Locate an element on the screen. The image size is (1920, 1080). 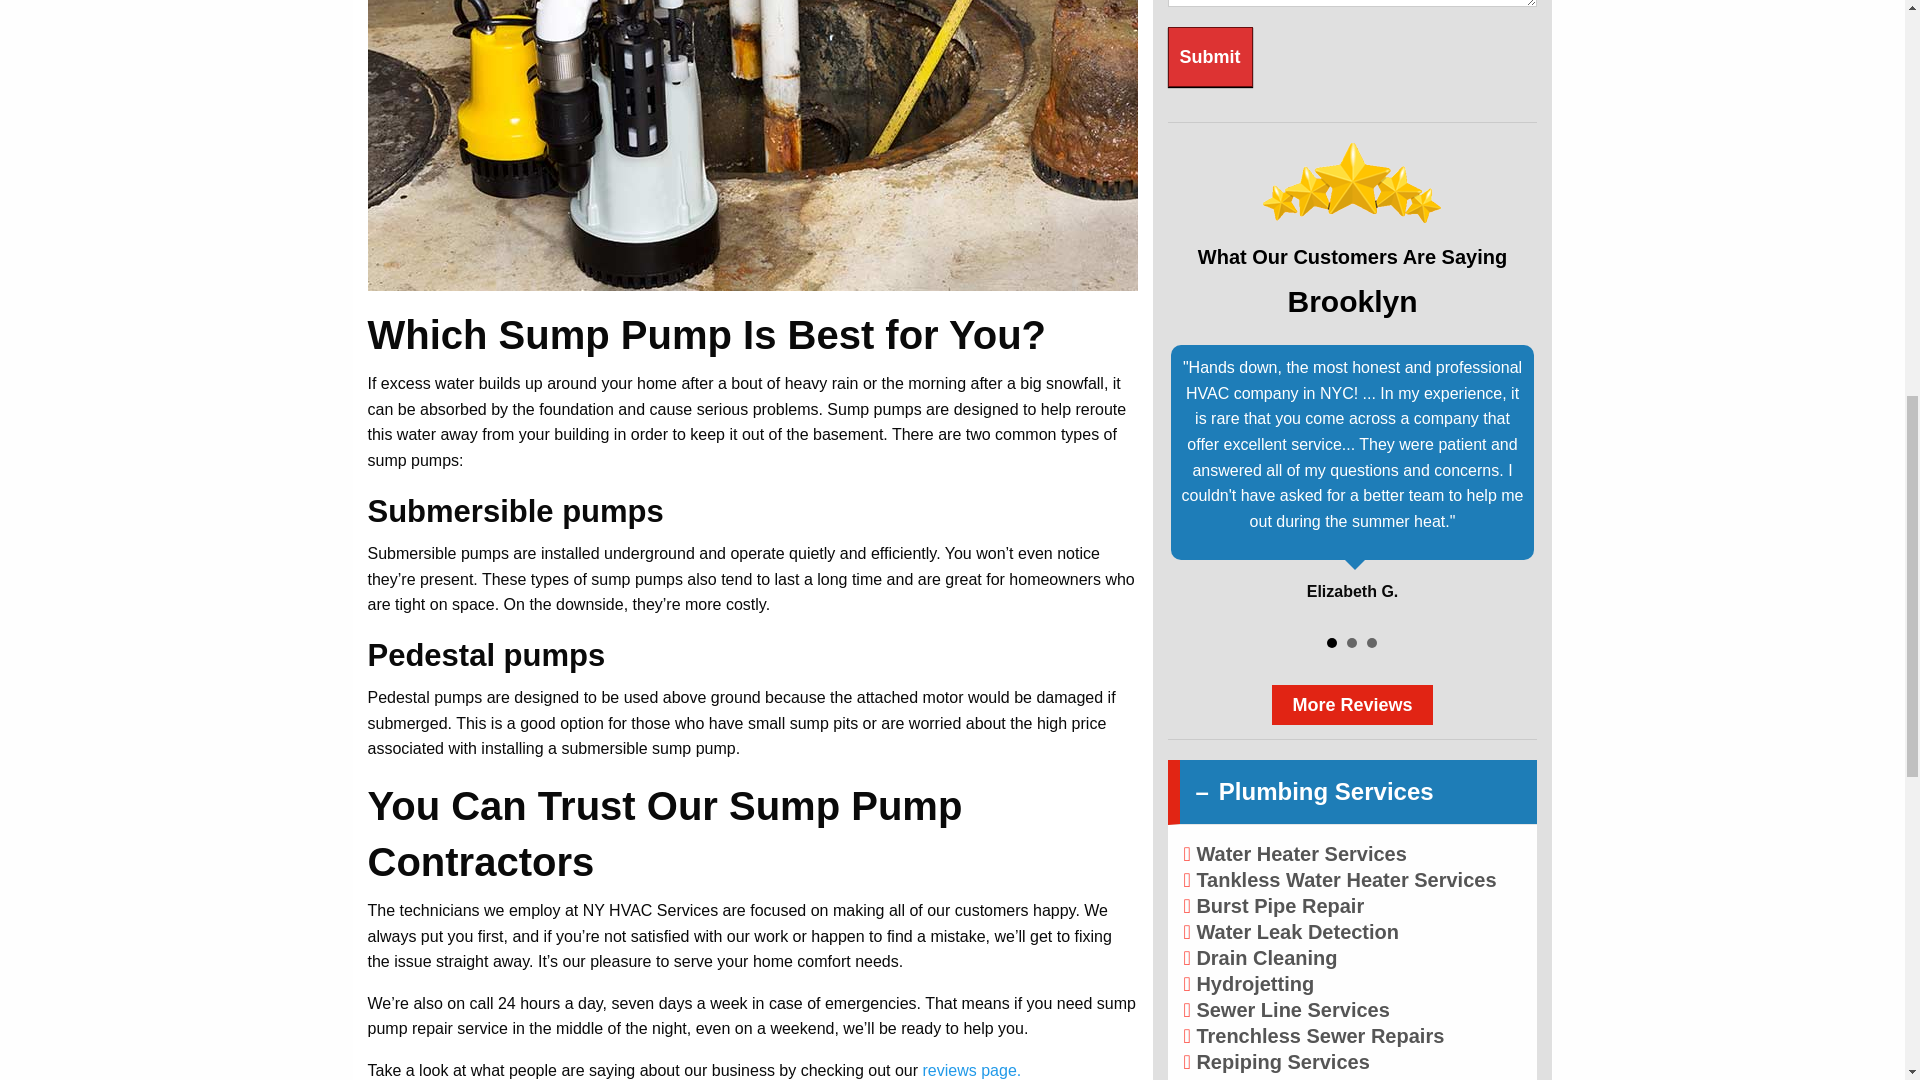
3 is located at coordinates (1372, 643).